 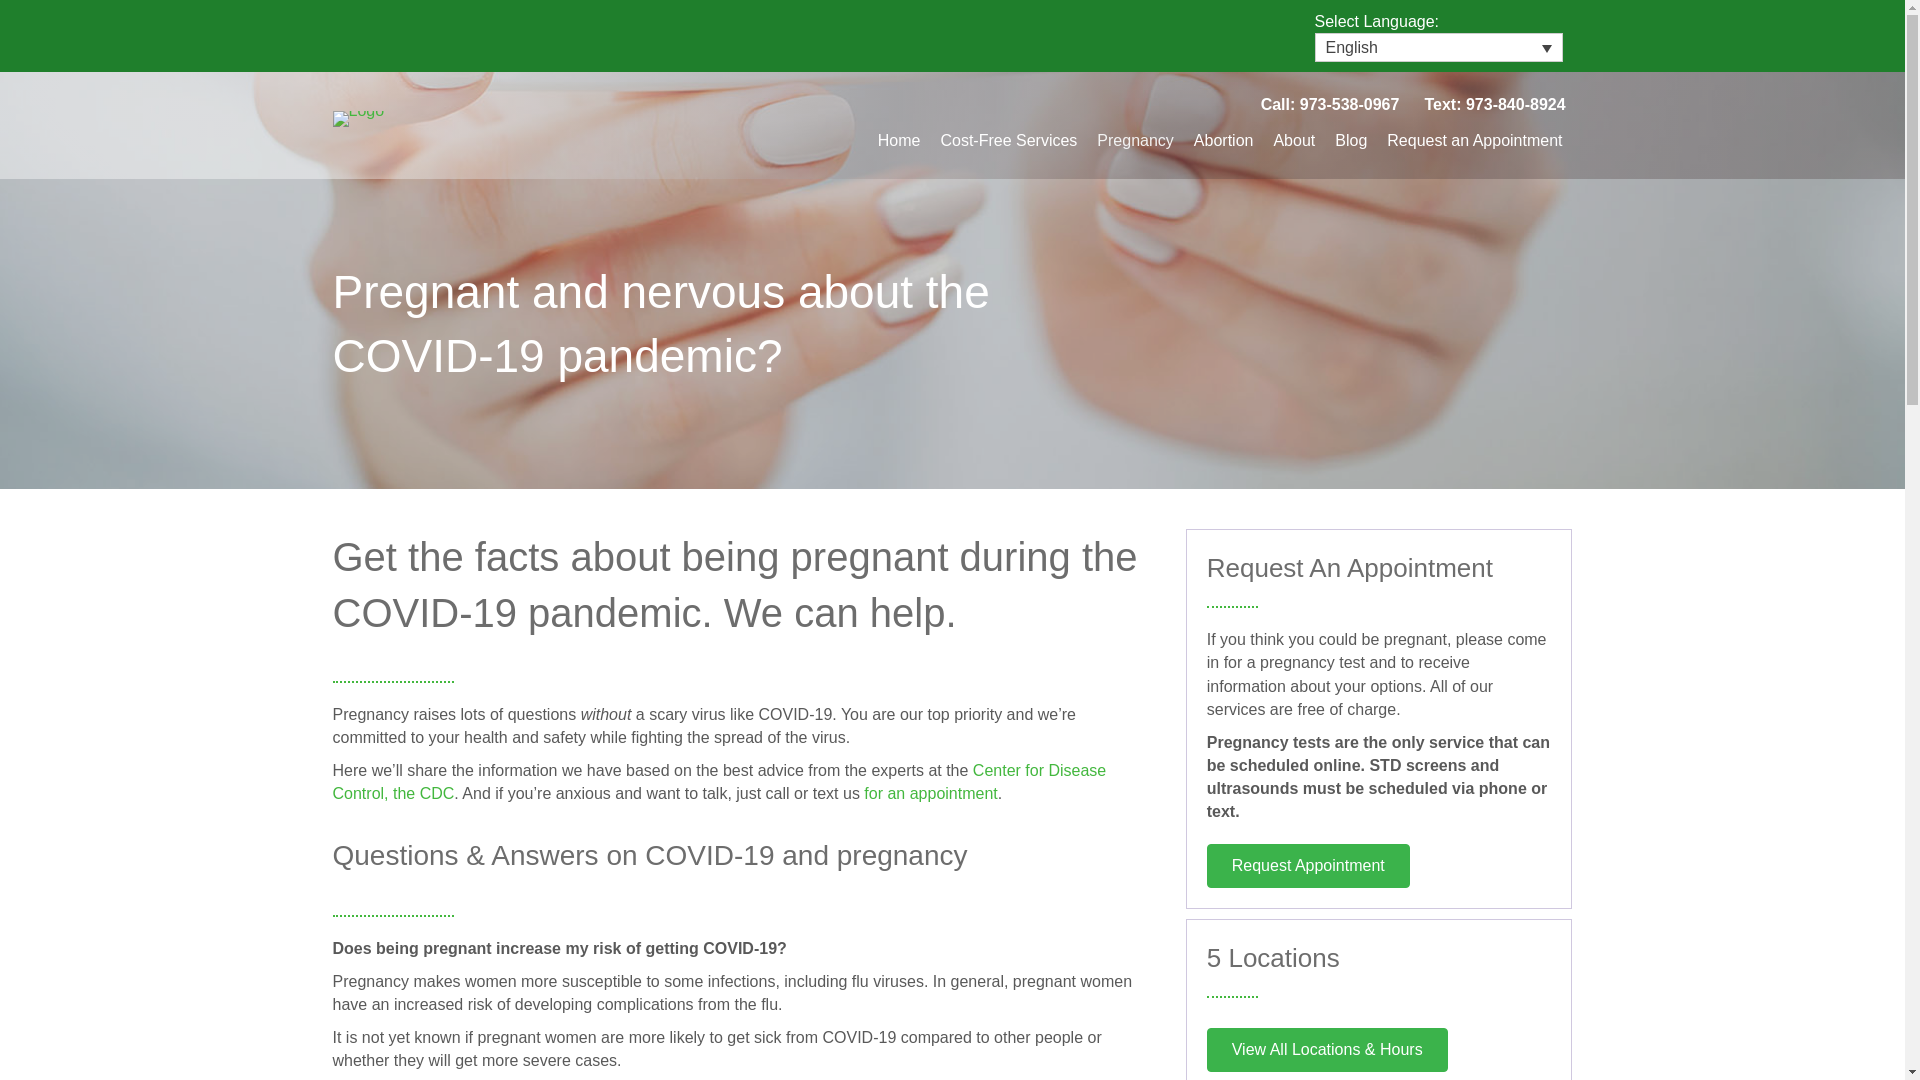 What do you see at coordinates (1474, 140) in the screenshot?
I see `Request an Appointment` at bounding box center [1474, 140].